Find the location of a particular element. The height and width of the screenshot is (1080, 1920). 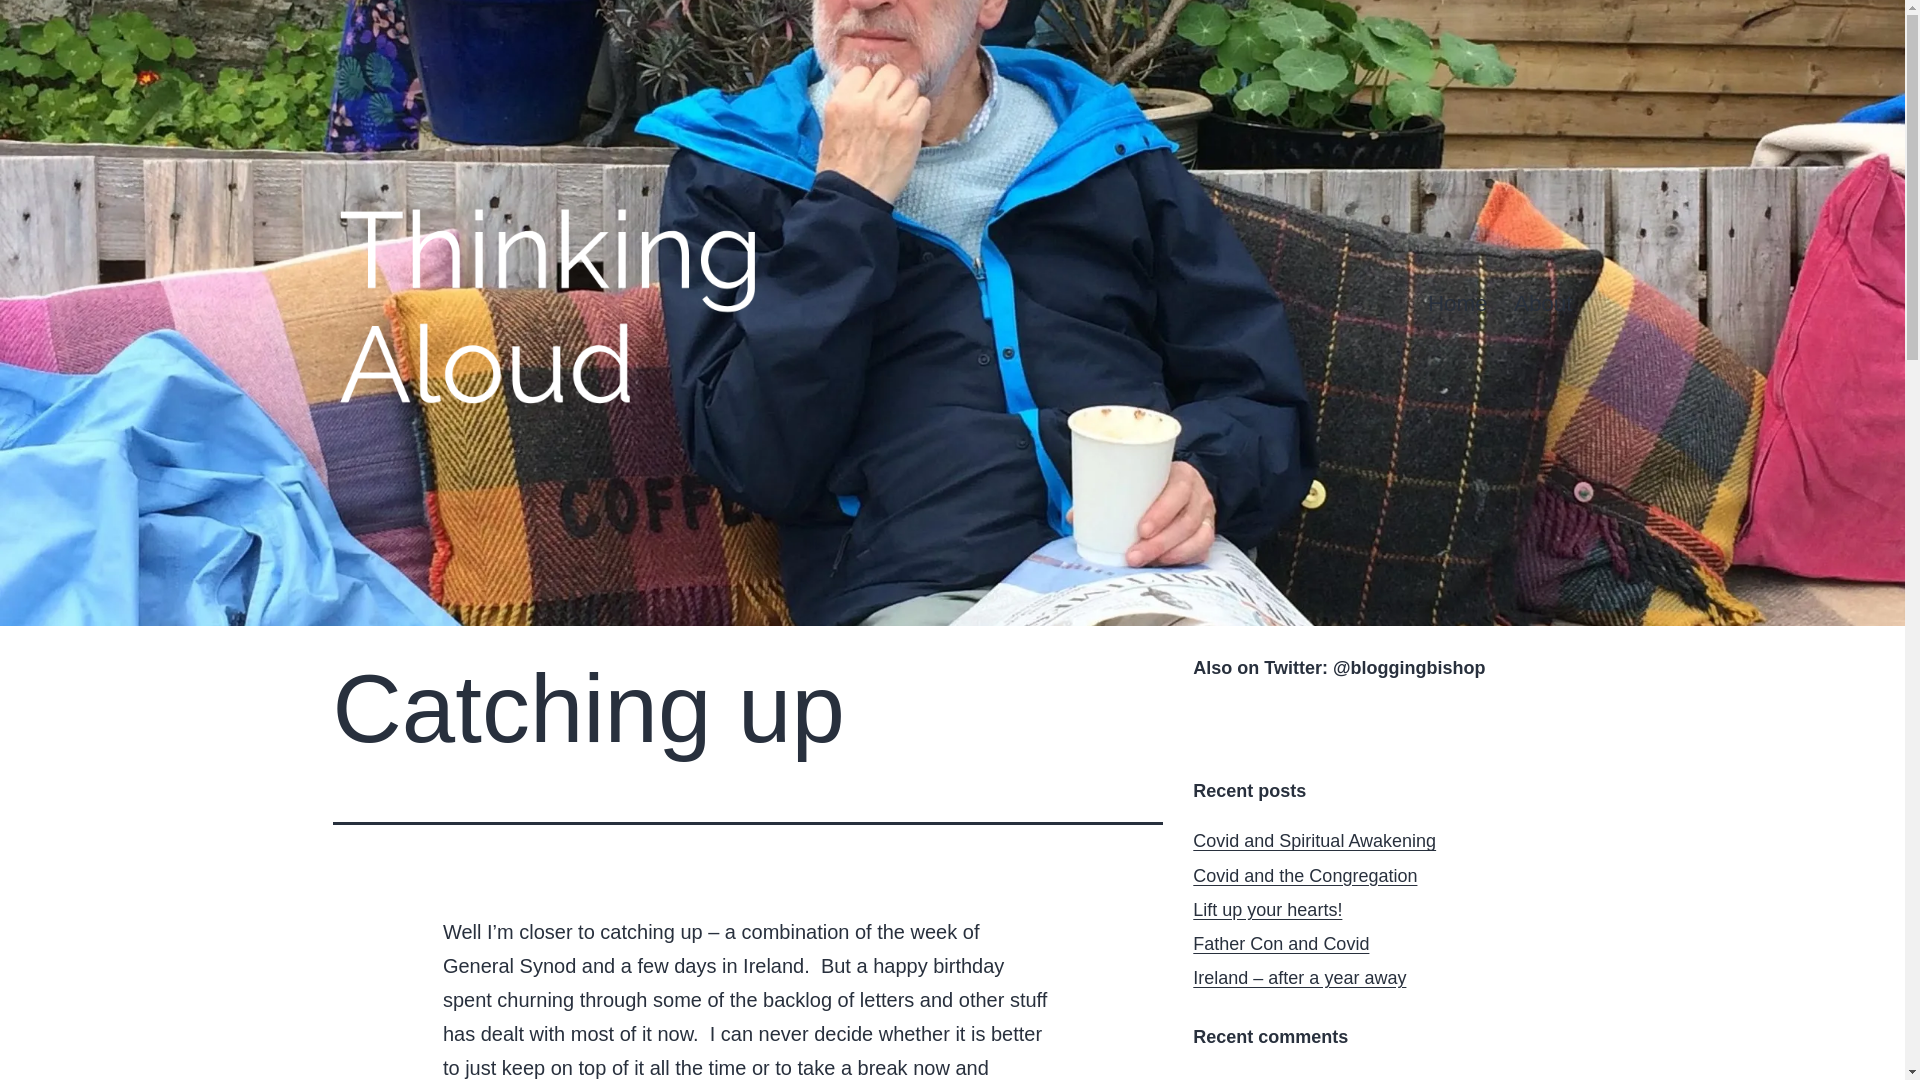

About is located at coordinates (1543, 304).